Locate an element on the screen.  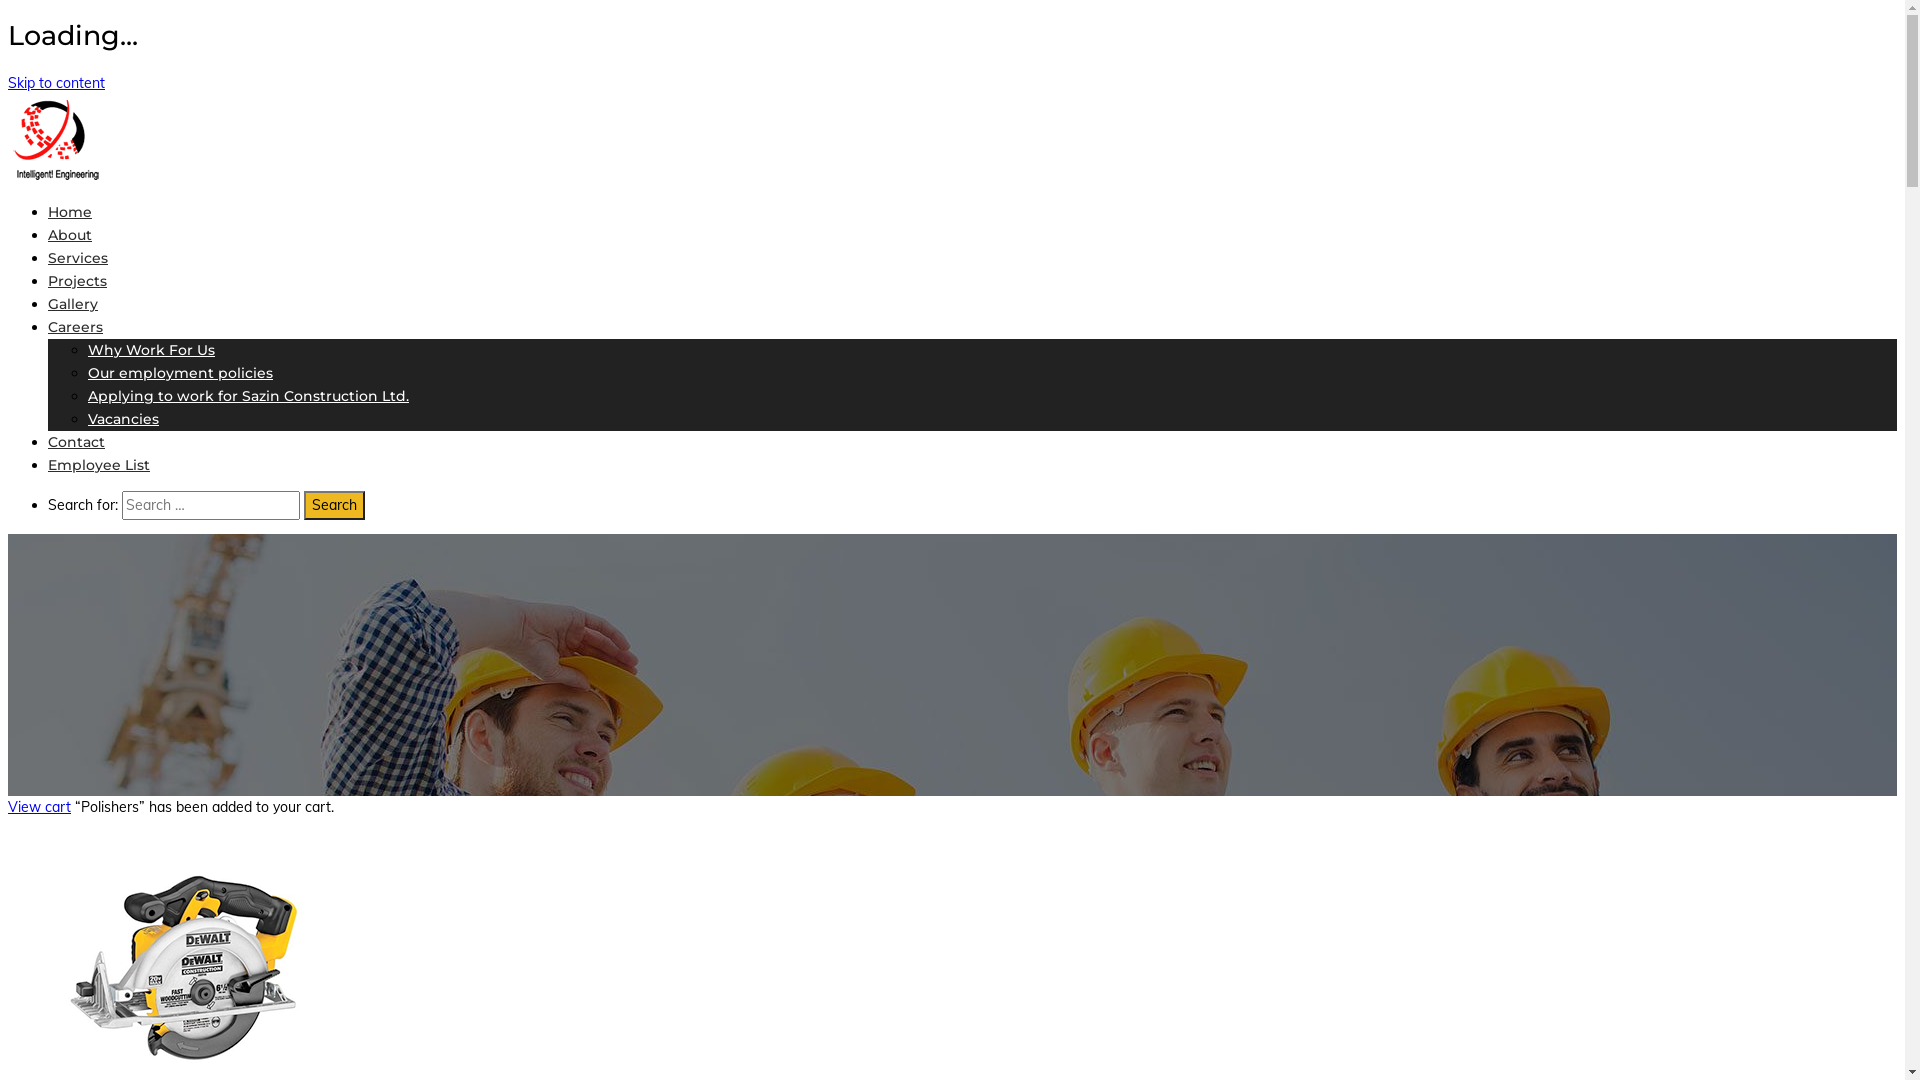
Contact is located at coordinates (76, 442).